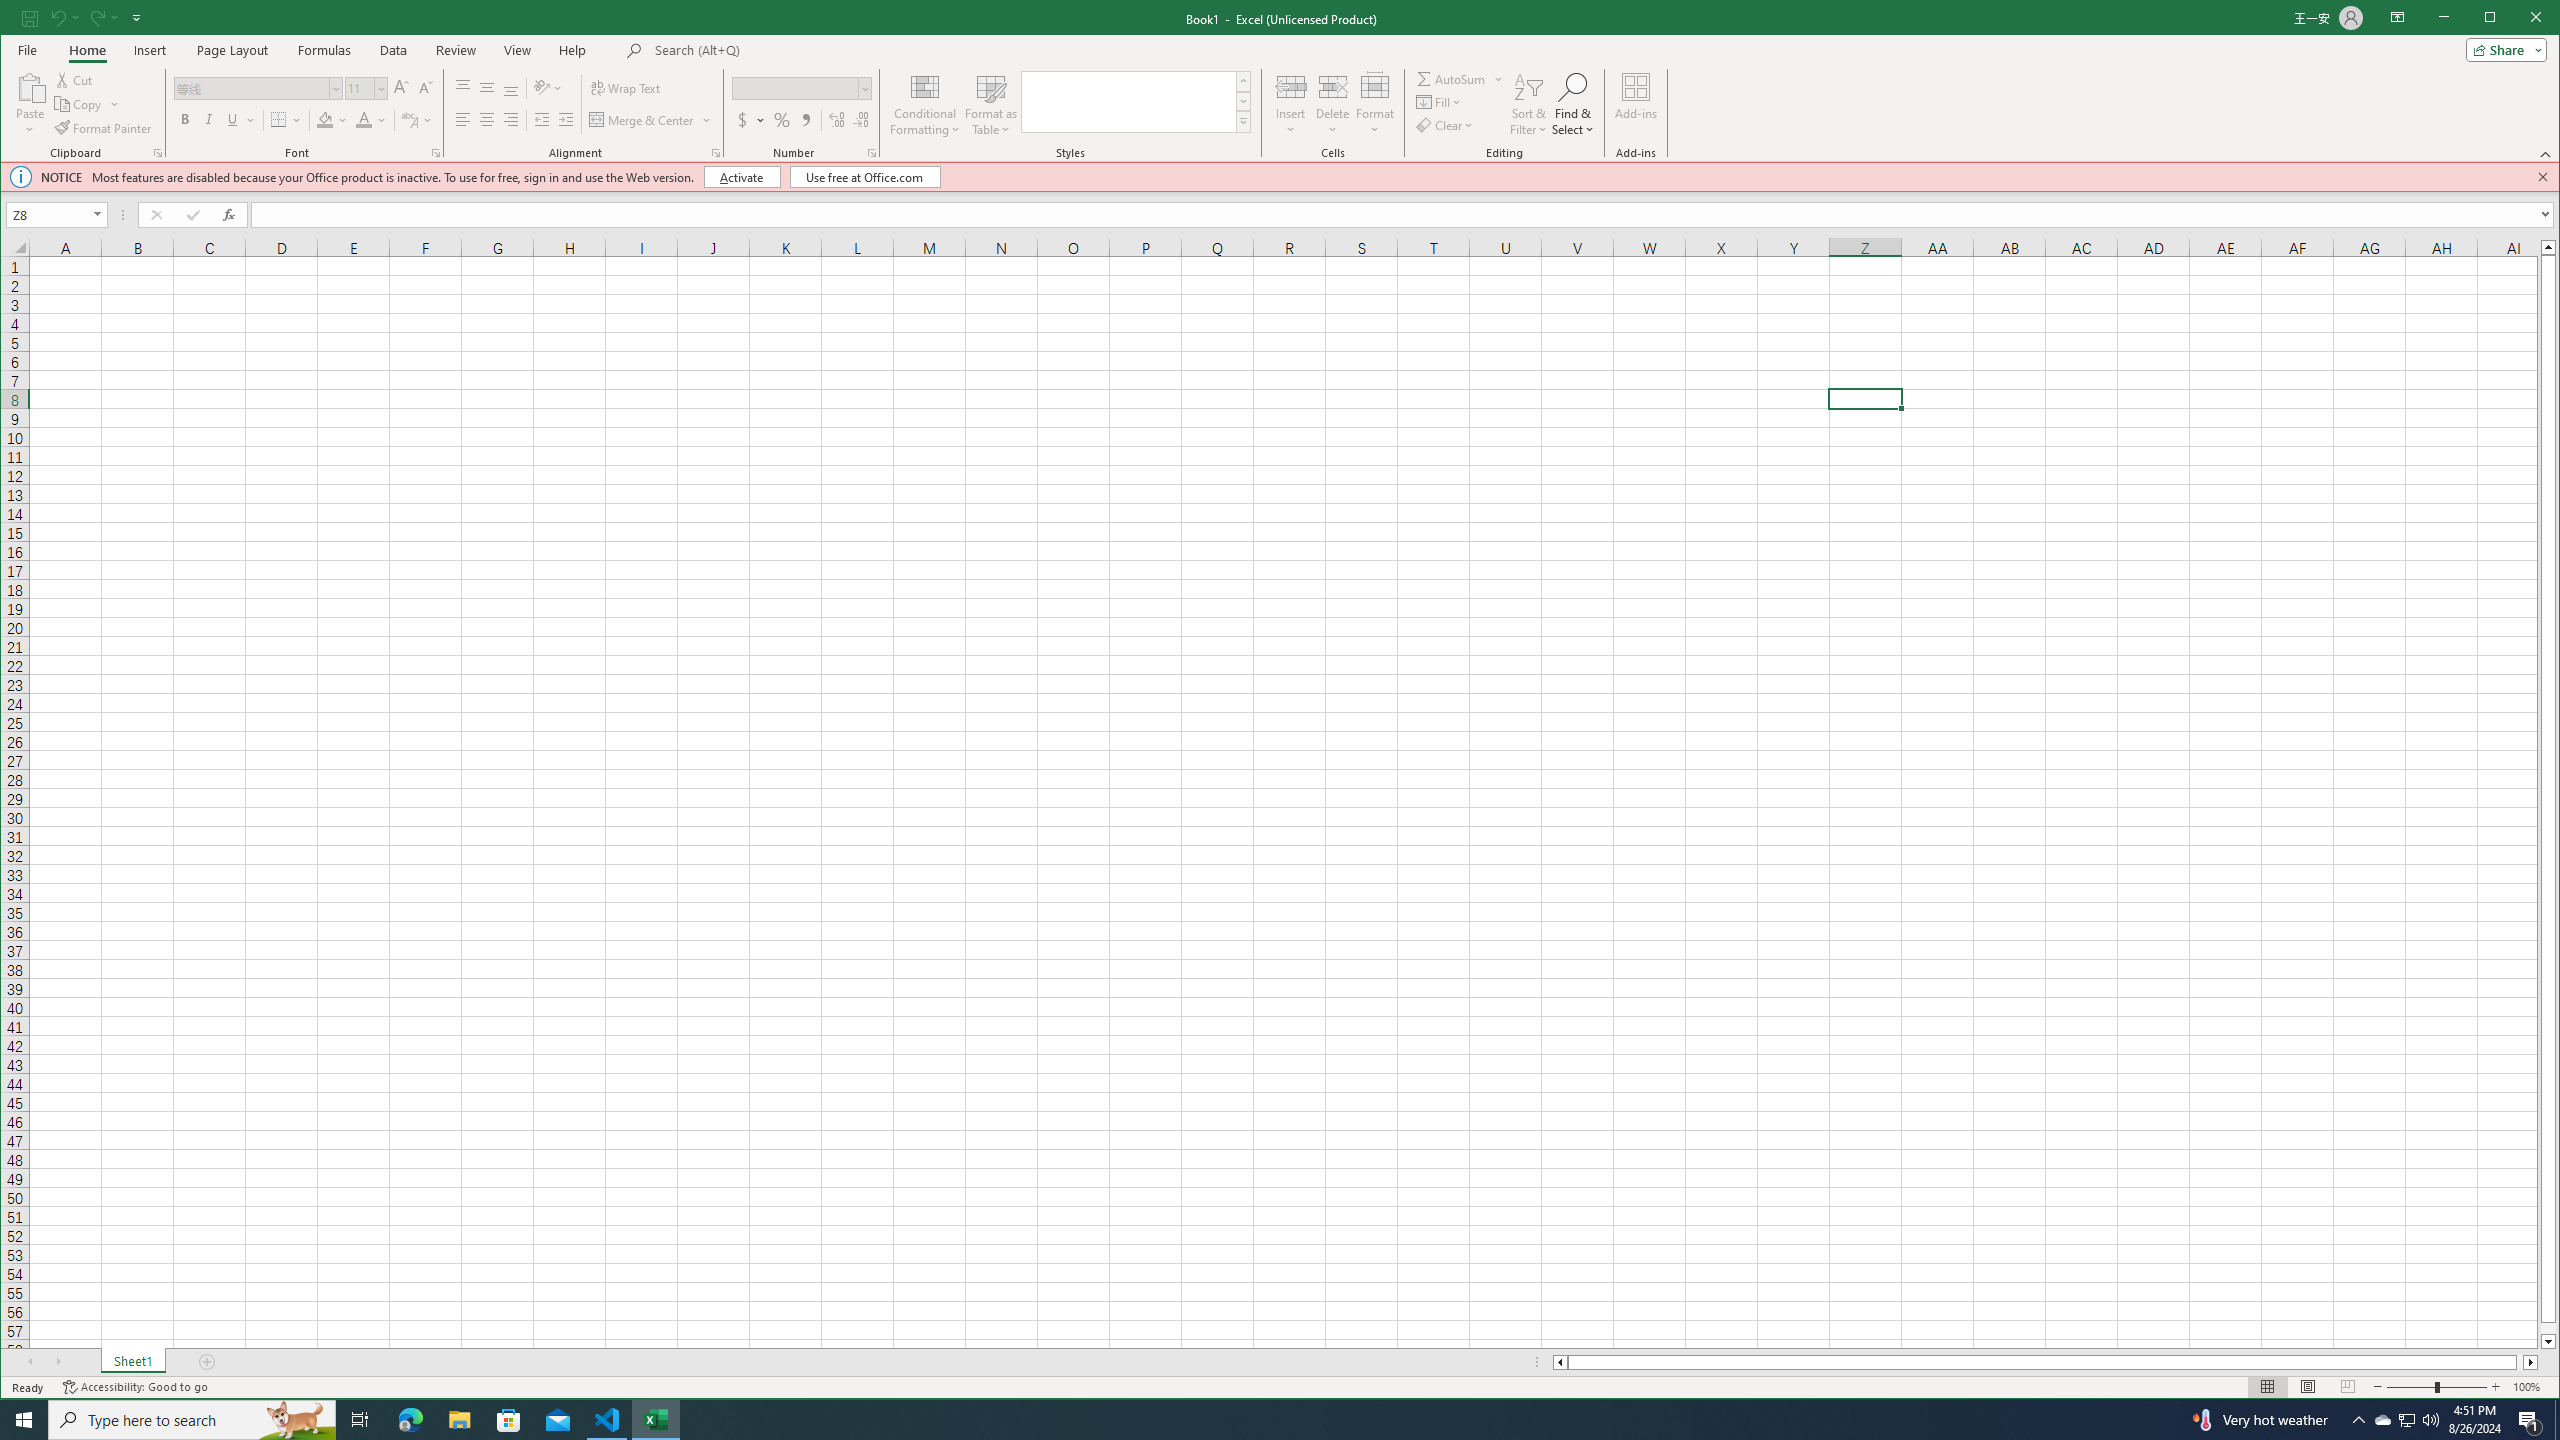 This screenshot has height=1440, width=2560. What do you see at coordinates (836, 120) in the screenshot?
I see `Increase Decimal` at bounding box center [836, 120].